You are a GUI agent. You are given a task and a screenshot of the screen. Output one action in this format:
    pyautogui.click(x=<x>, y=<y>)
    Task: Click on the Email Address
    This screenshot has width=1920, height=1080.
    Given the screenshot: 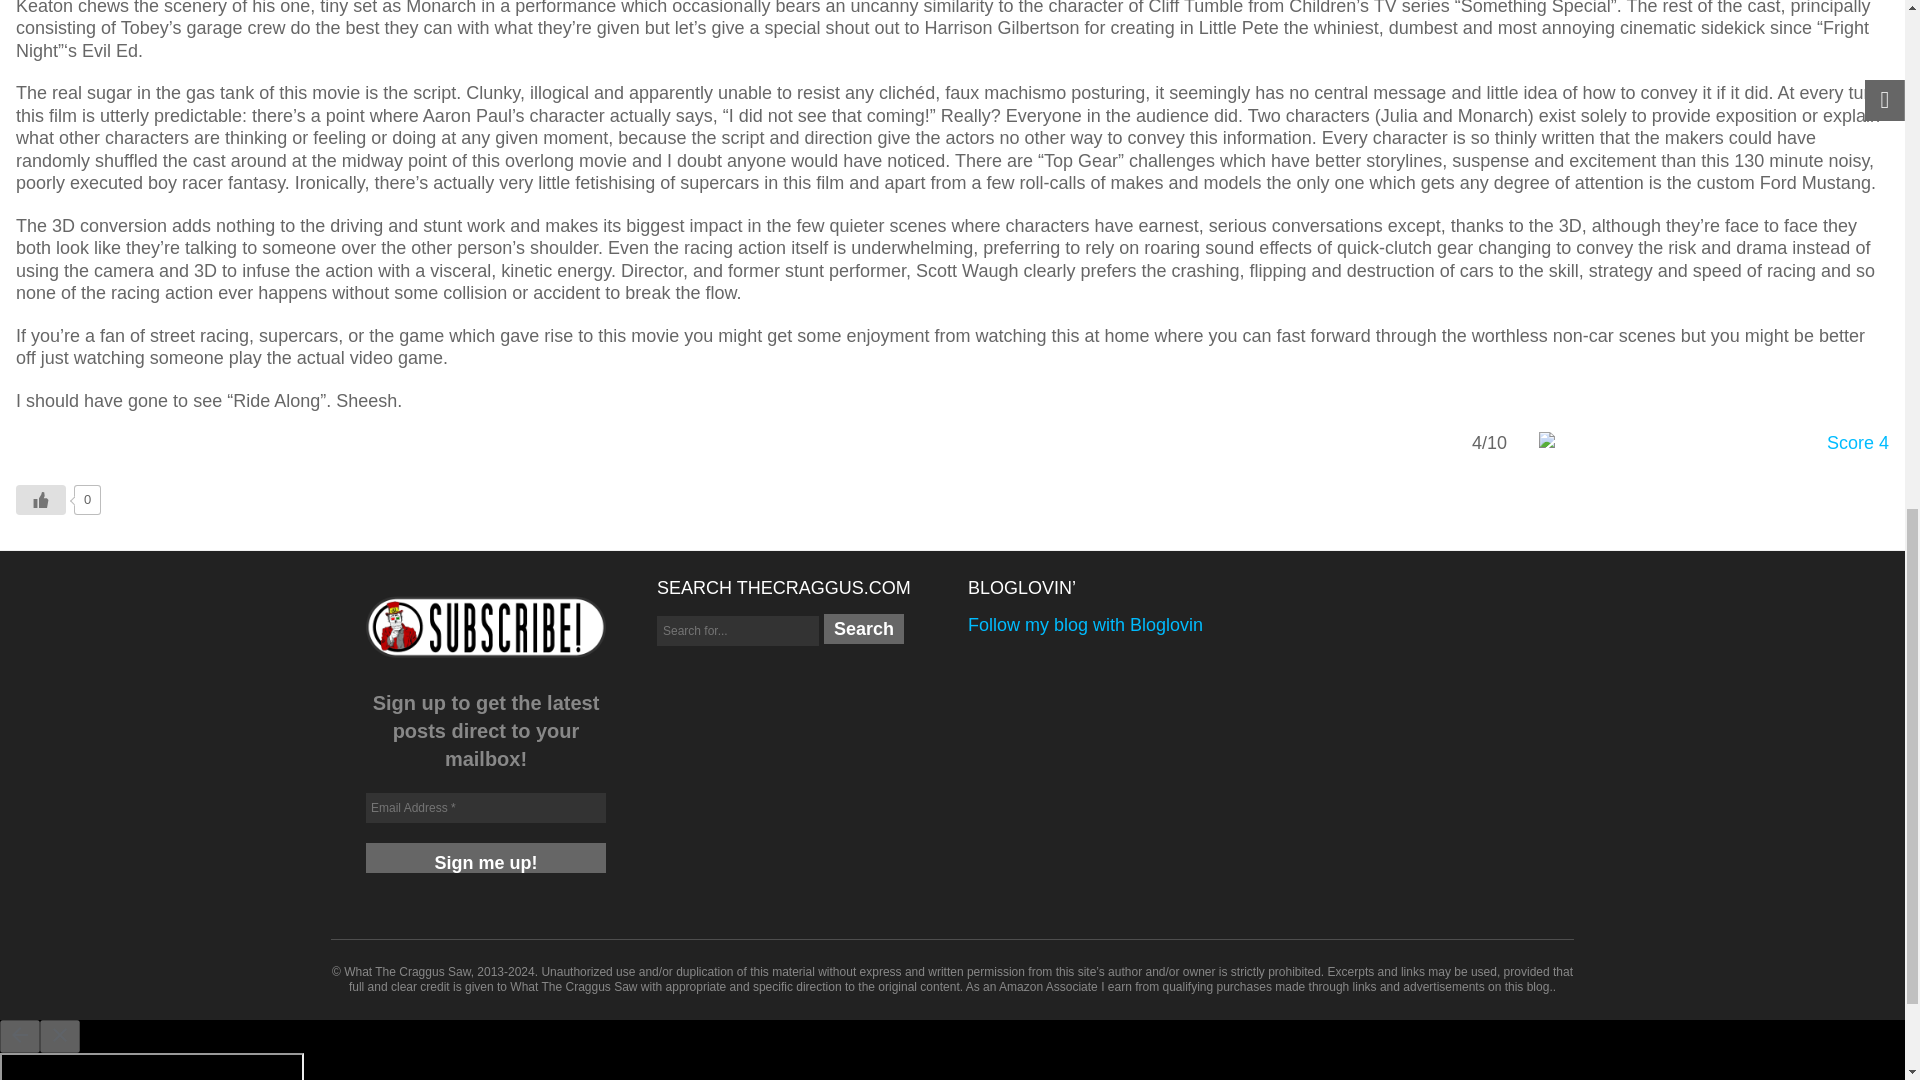 What is the action you would take?
    pyautogui.click(x=486, y=807)
    